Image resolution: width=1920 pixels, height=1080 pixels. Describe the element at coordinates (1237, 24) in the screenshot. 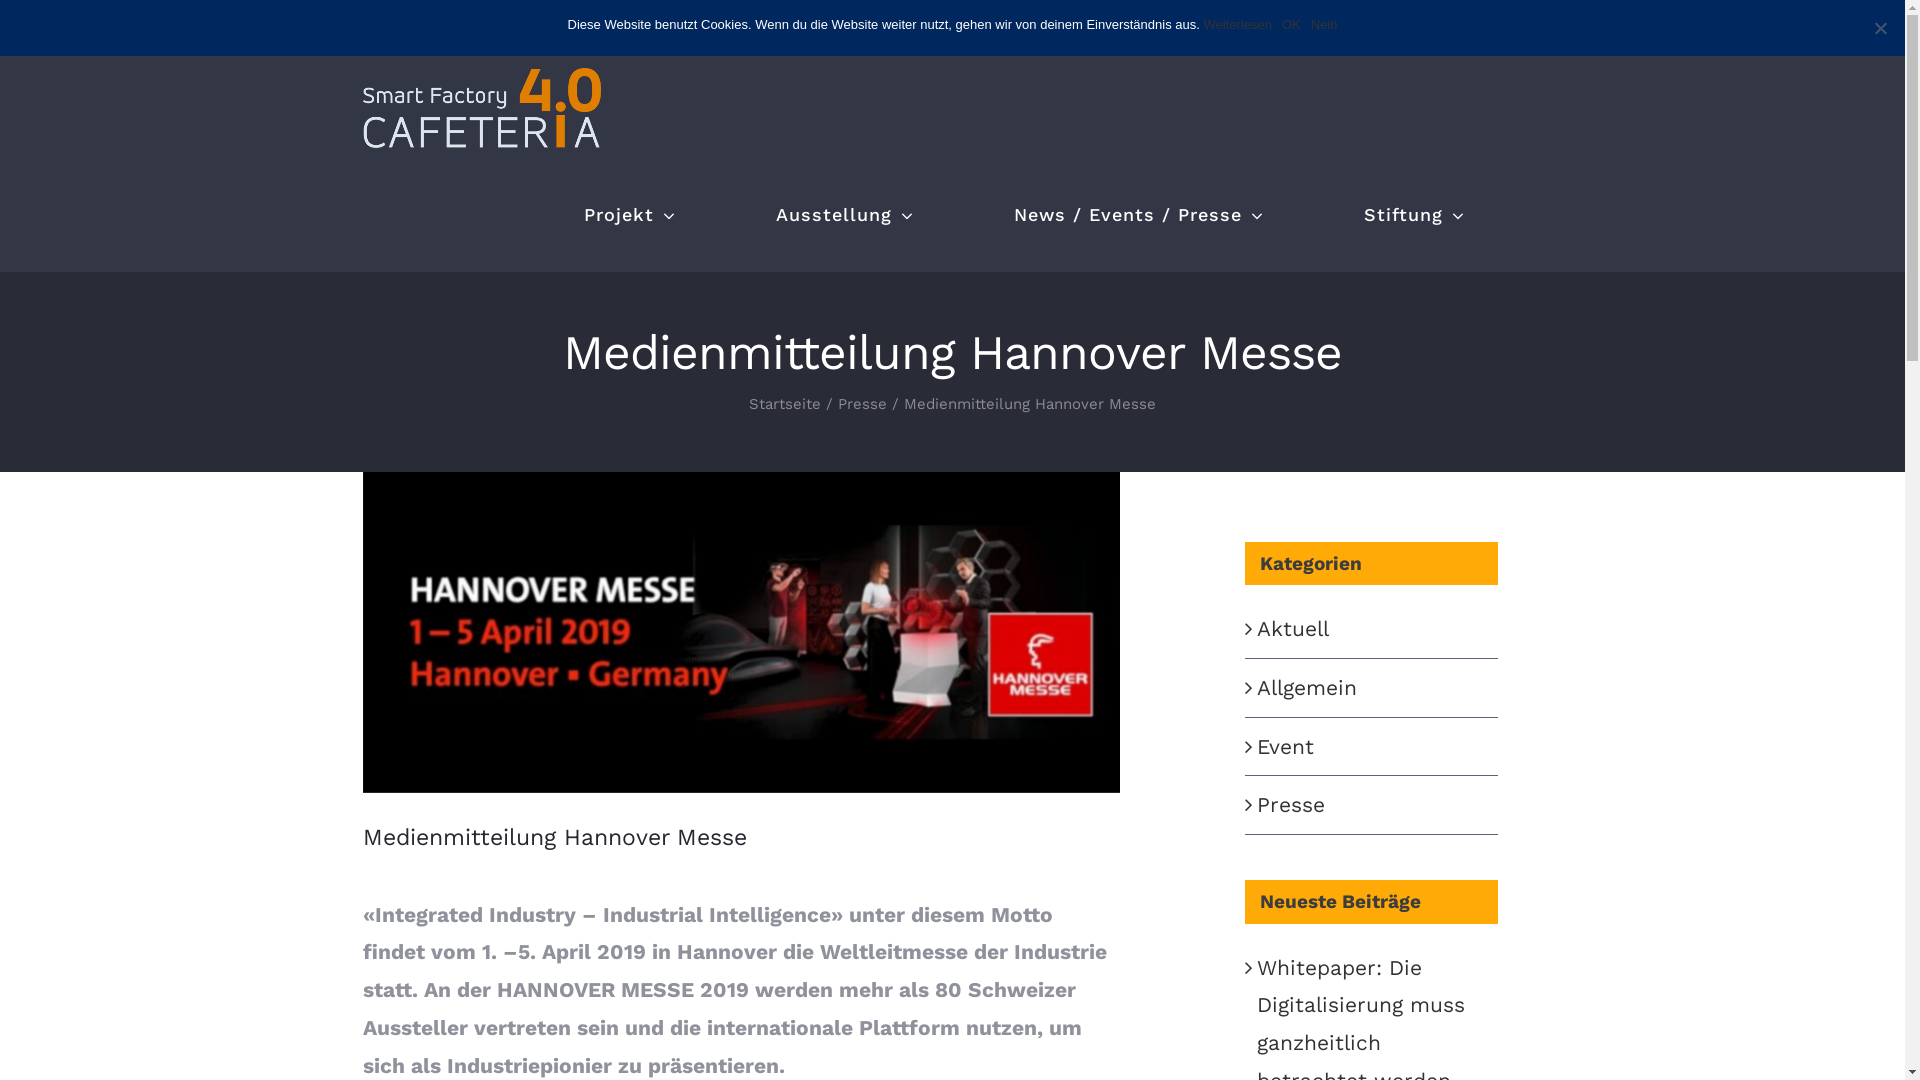

I see `Weiterlesen` at that location.